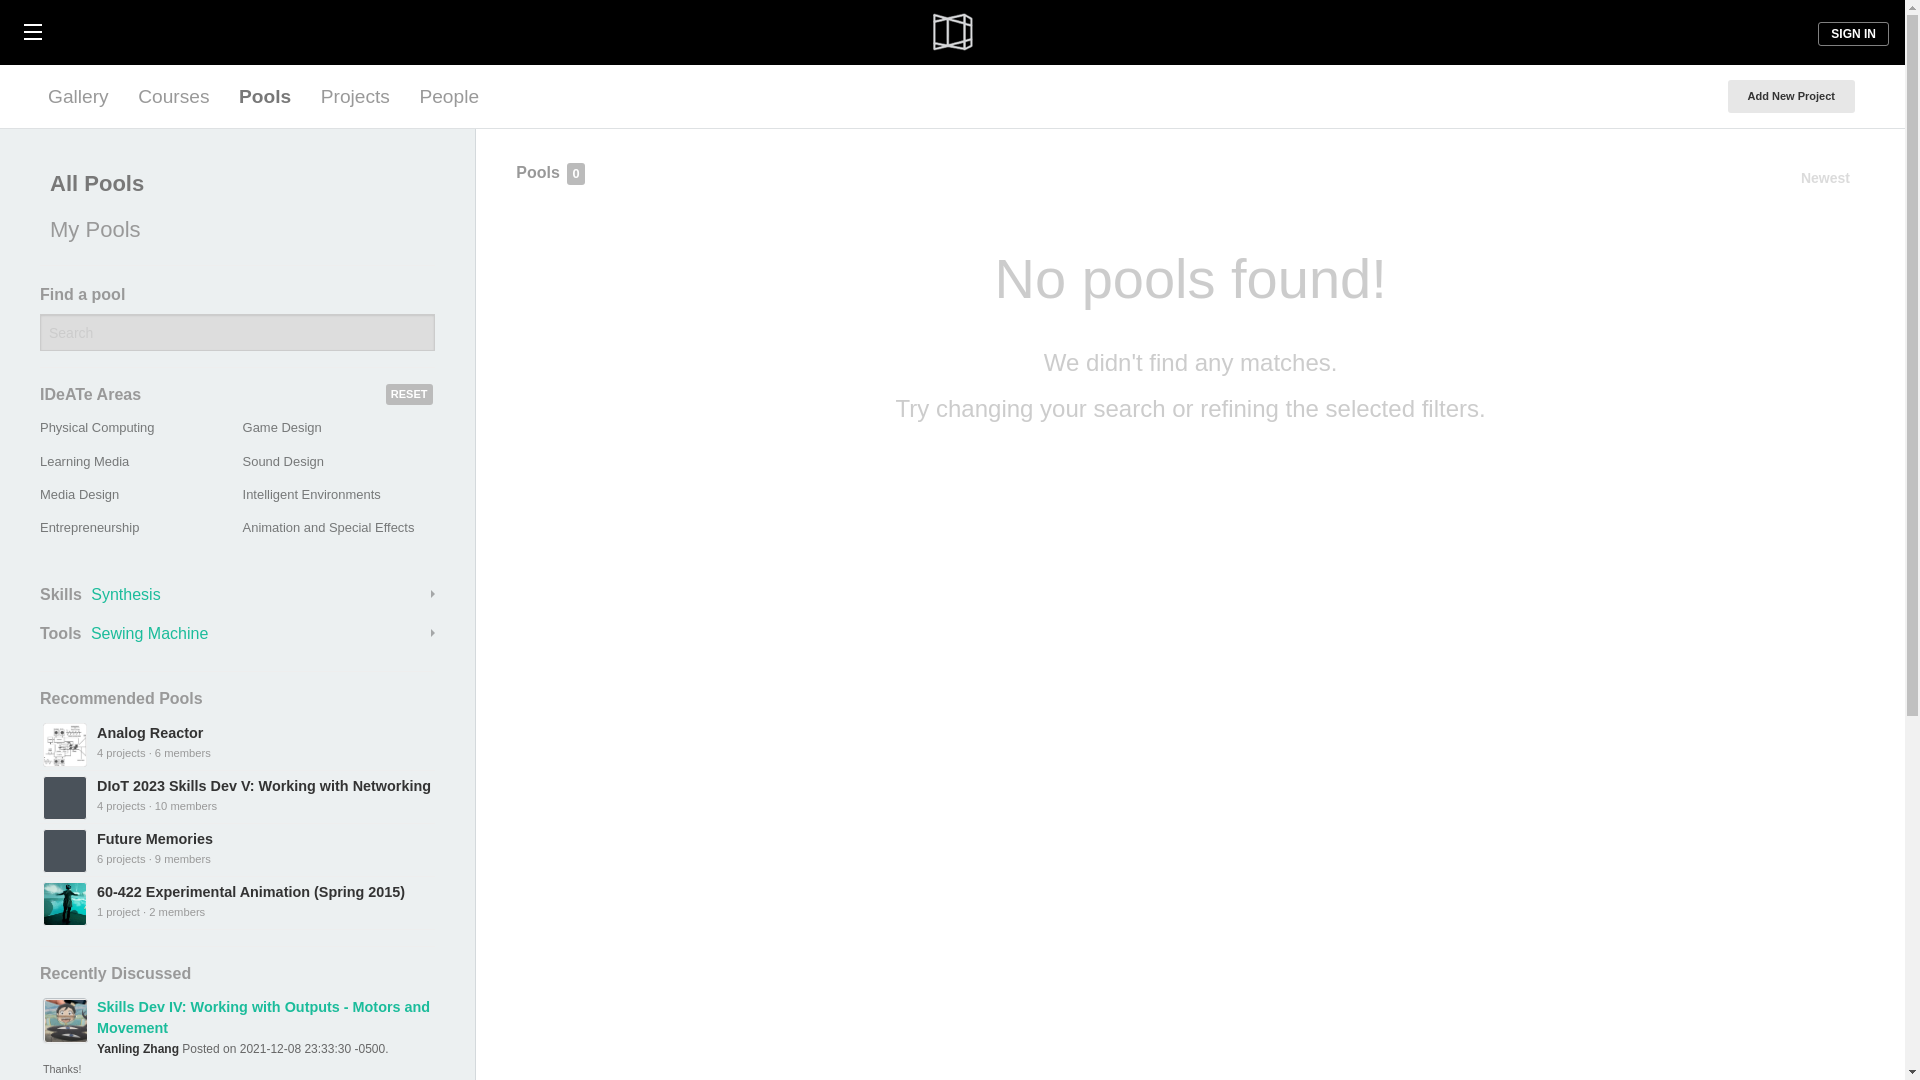 The width and height of the screenshot is (1920, 1080). I want to click on Entrepreneurship, so click(89, 526).